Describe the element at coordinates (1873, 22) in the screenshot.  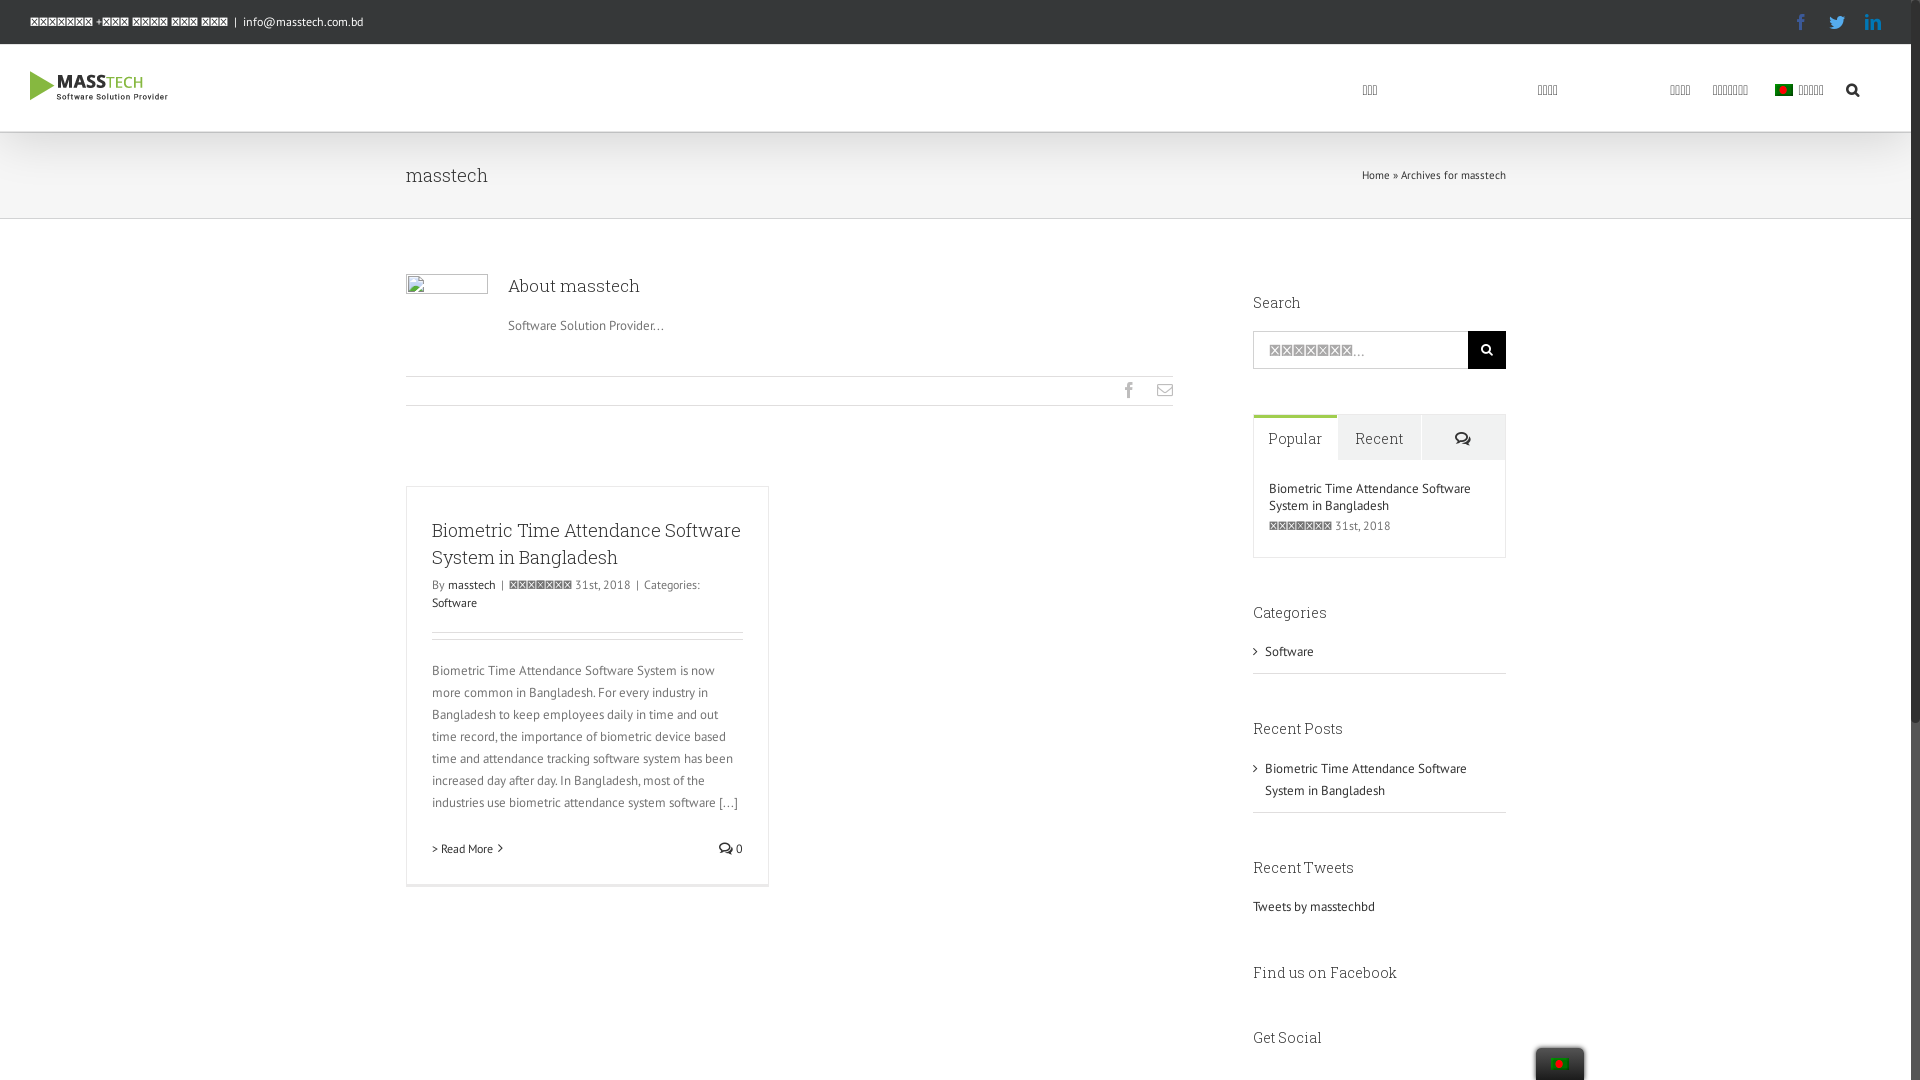
I see `LinkedIn` at that location.